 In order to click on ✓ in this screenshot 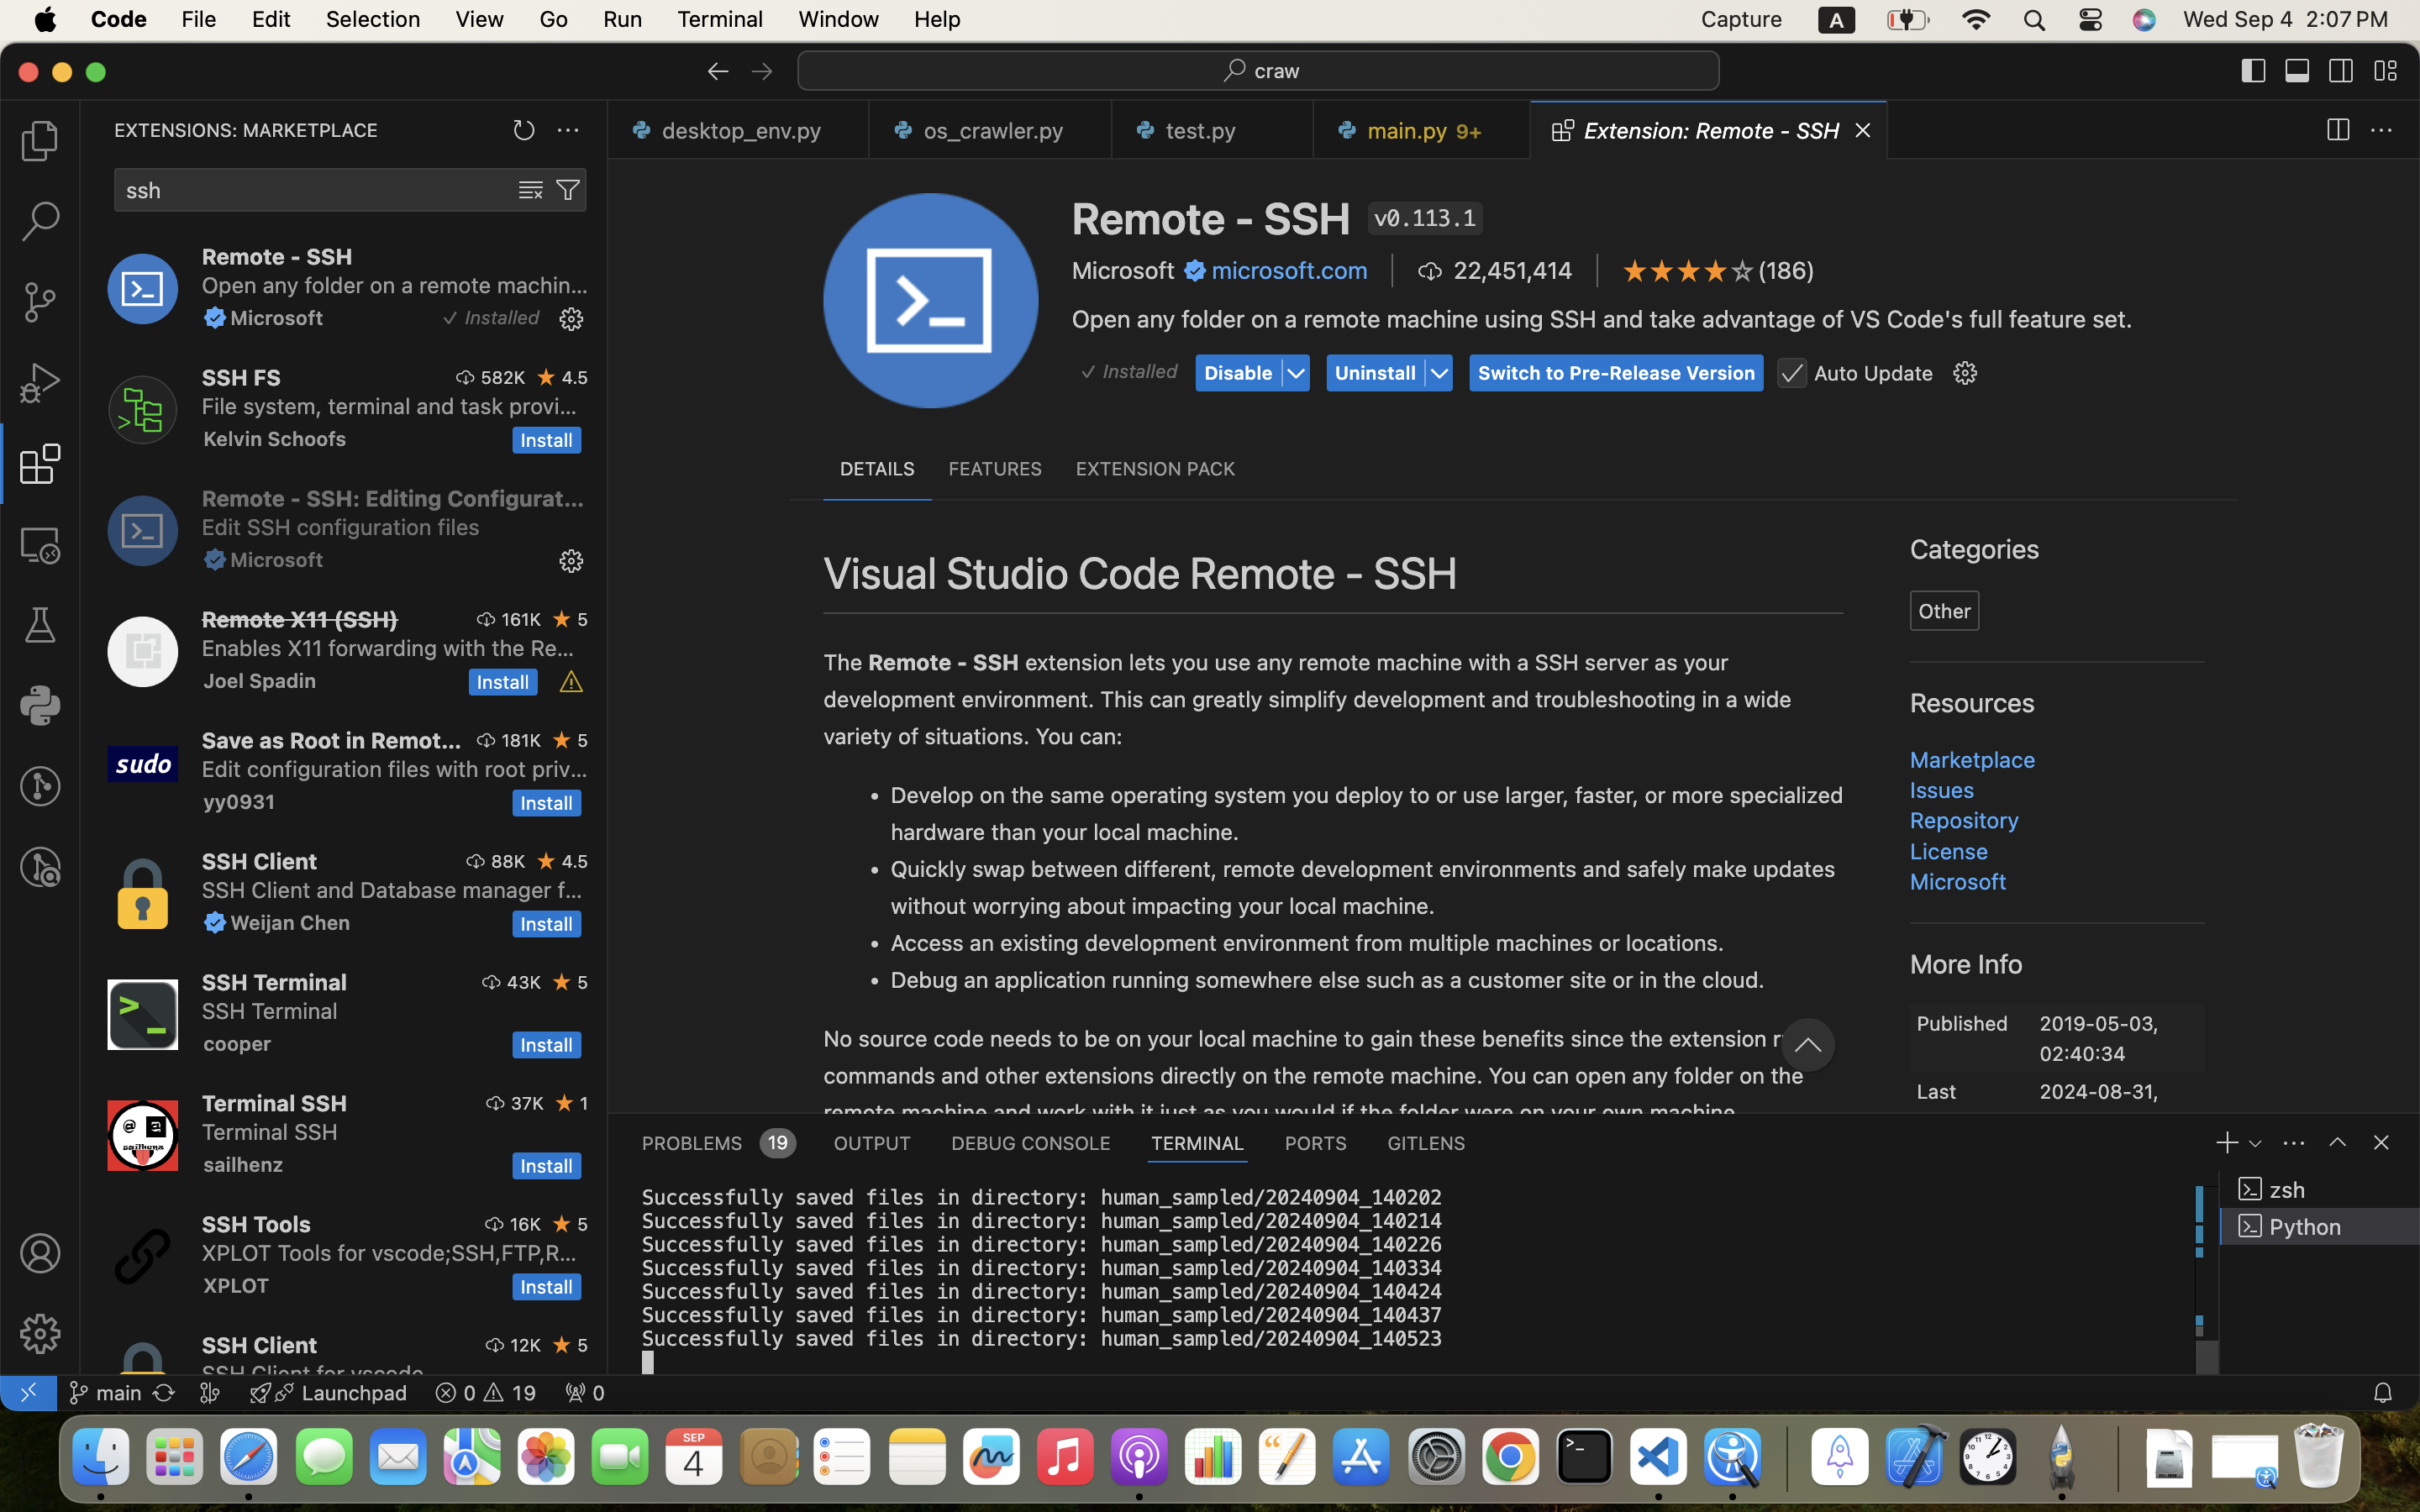, I will do `click(450, 318)`.